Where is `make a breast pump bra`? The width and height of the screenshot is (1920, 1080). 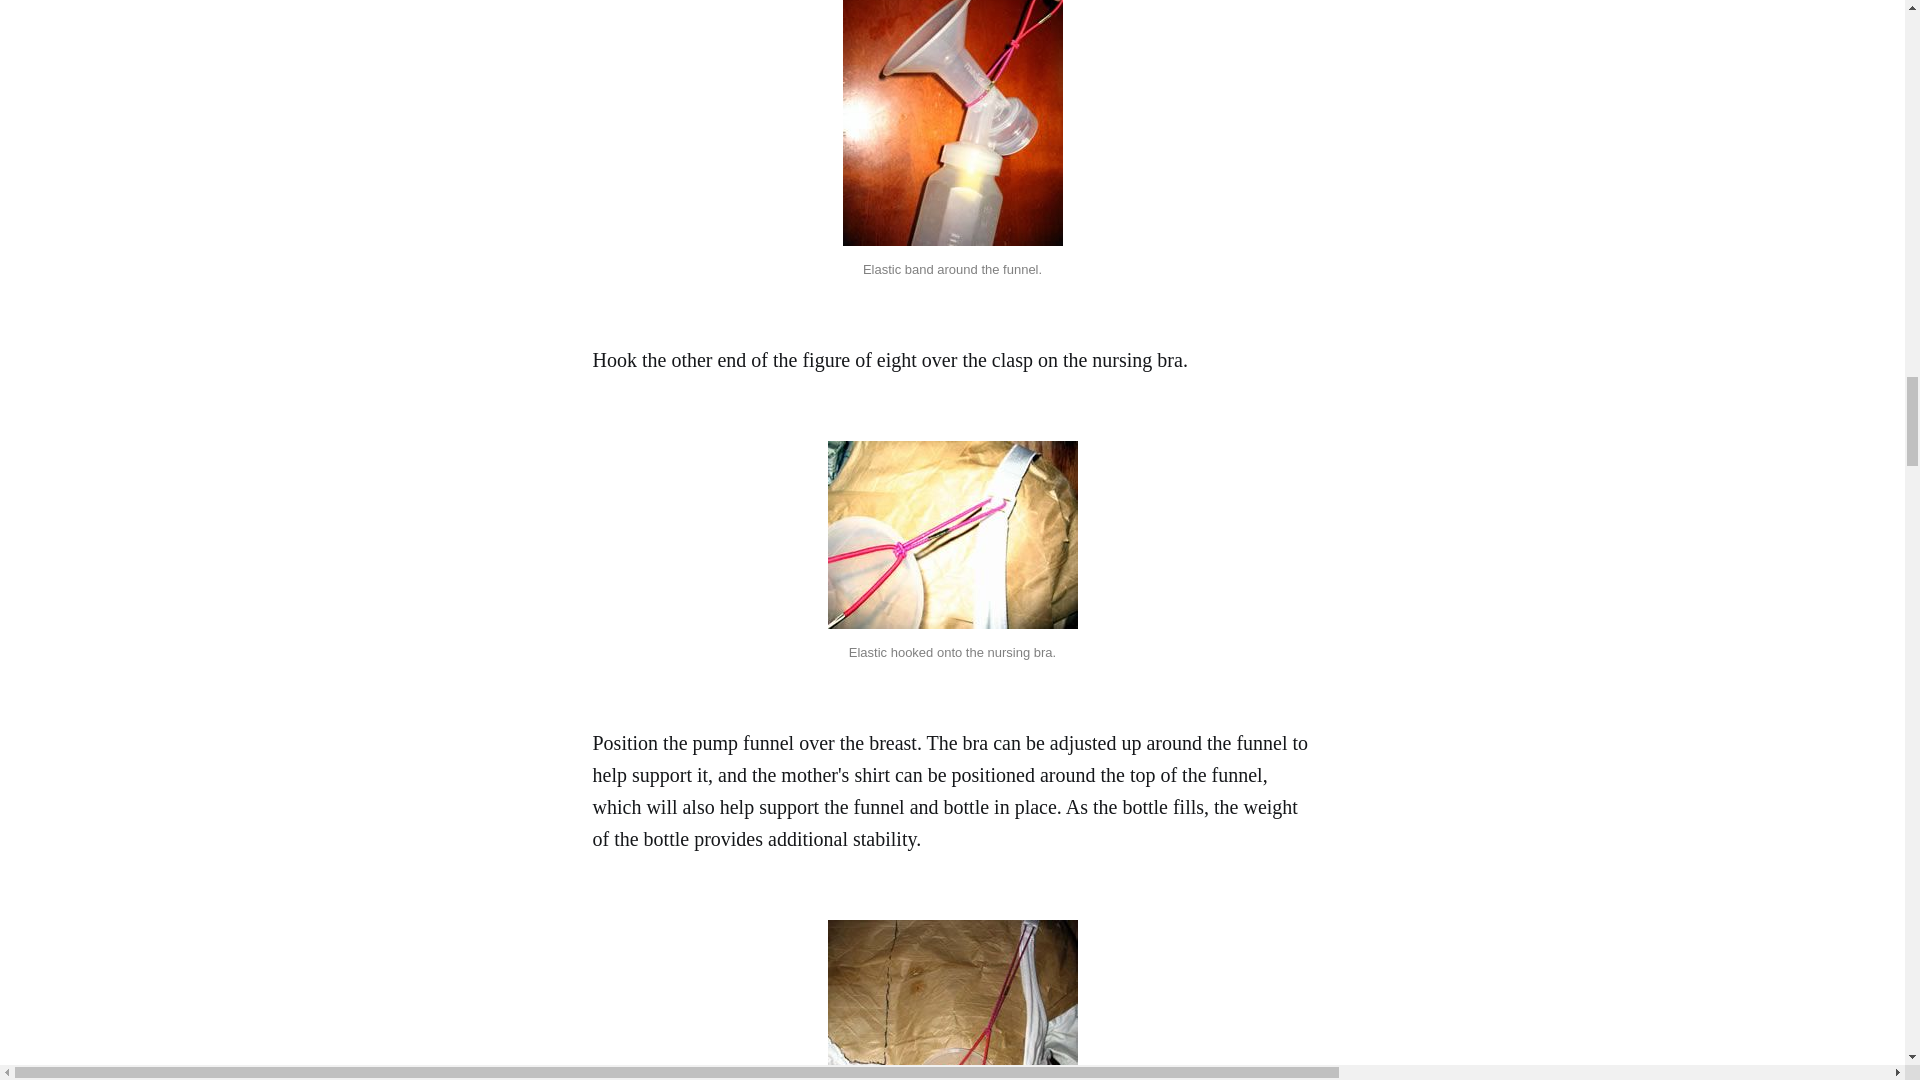 make a breast pump bra is located at coordinates (952, 534).